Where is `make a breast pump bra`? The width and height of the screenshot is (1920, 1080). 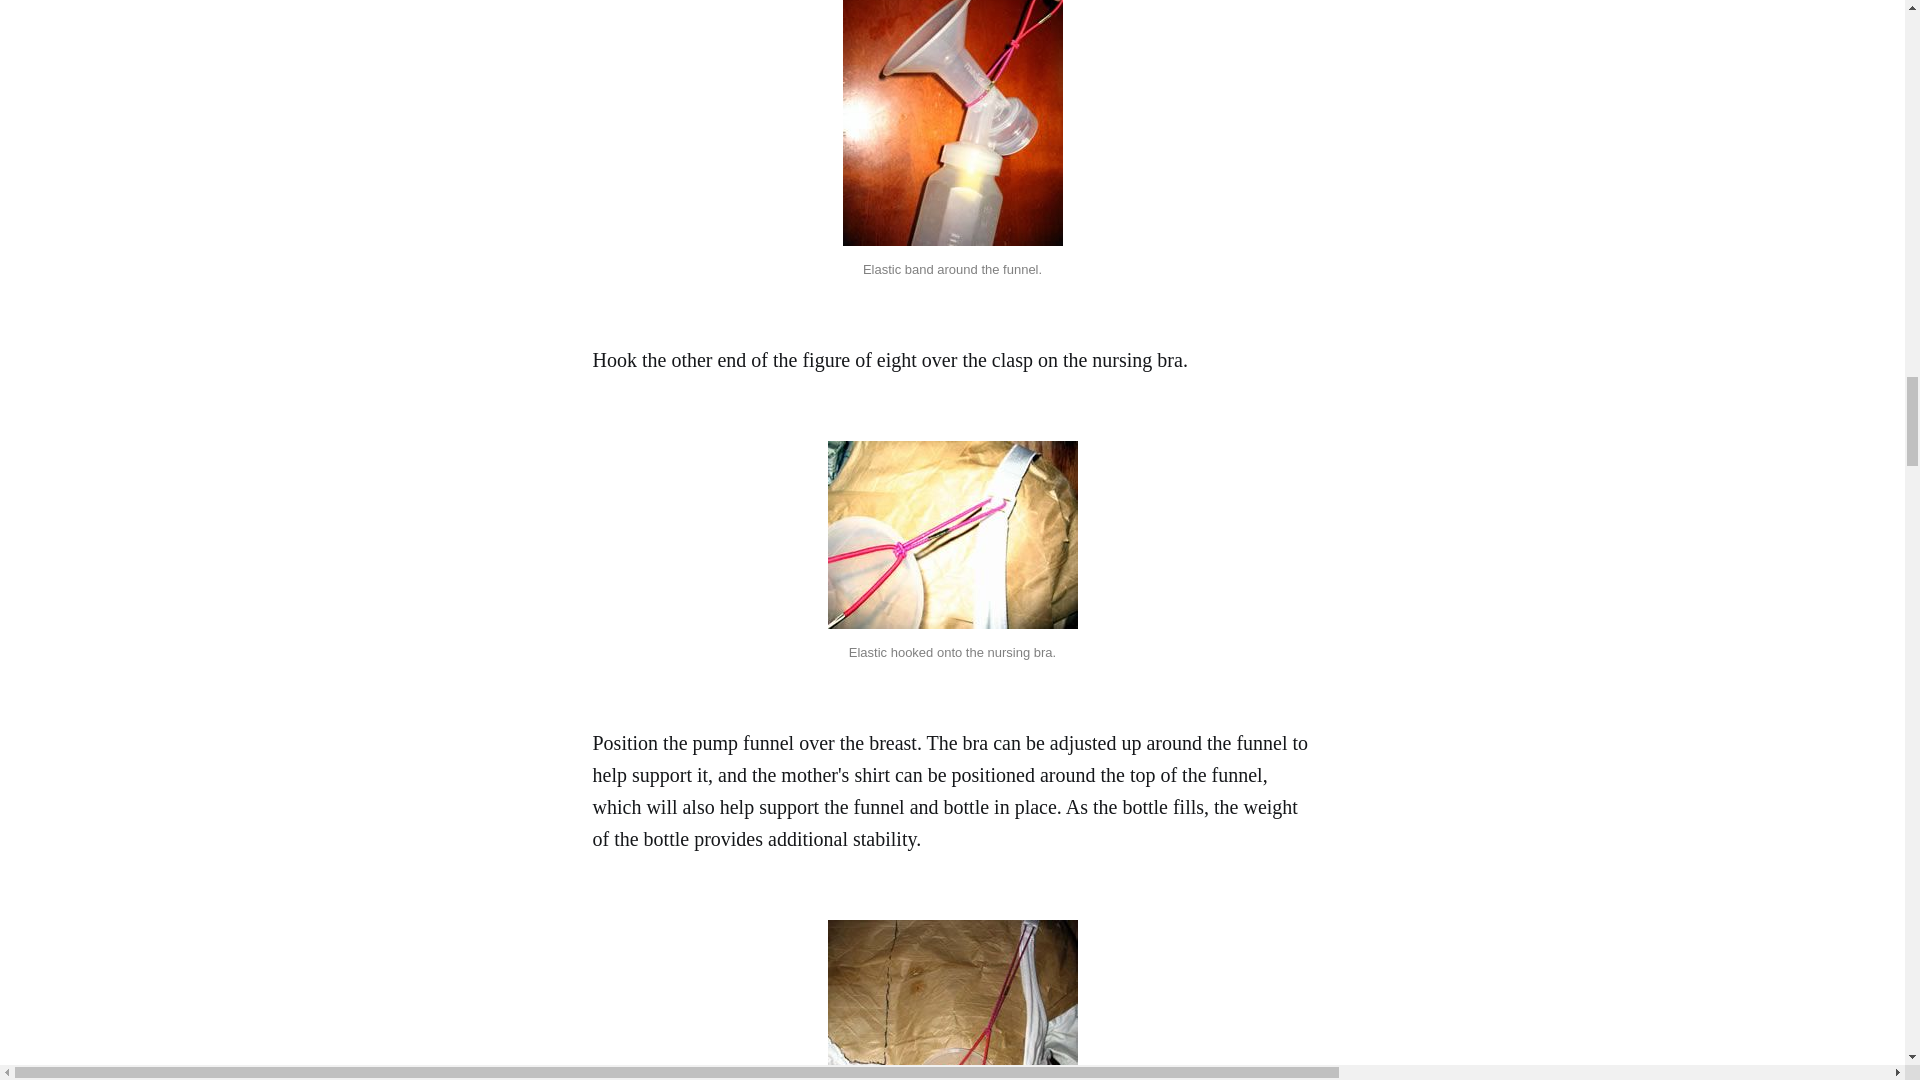 make a breast pump bra is located at coordinates (952, 534).